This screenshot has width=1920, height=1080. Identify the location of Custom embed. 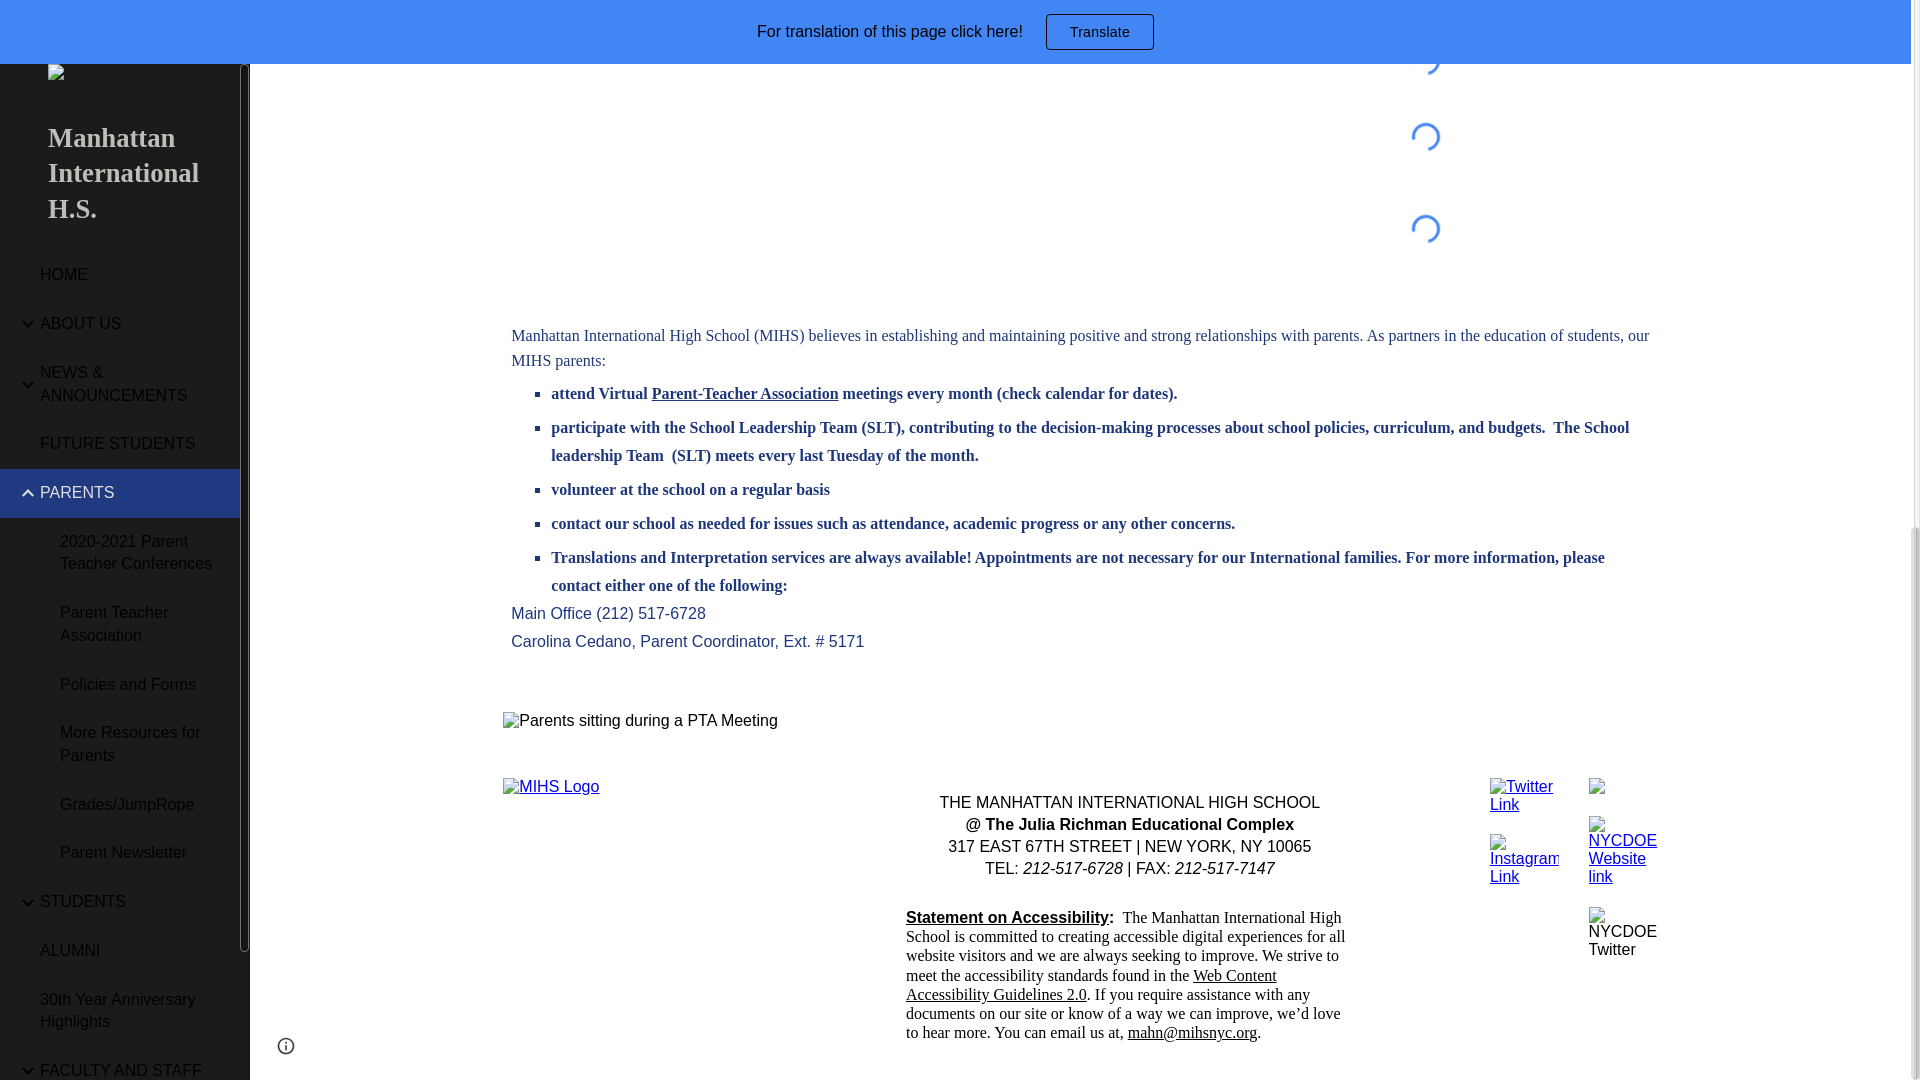
(1426, 60).